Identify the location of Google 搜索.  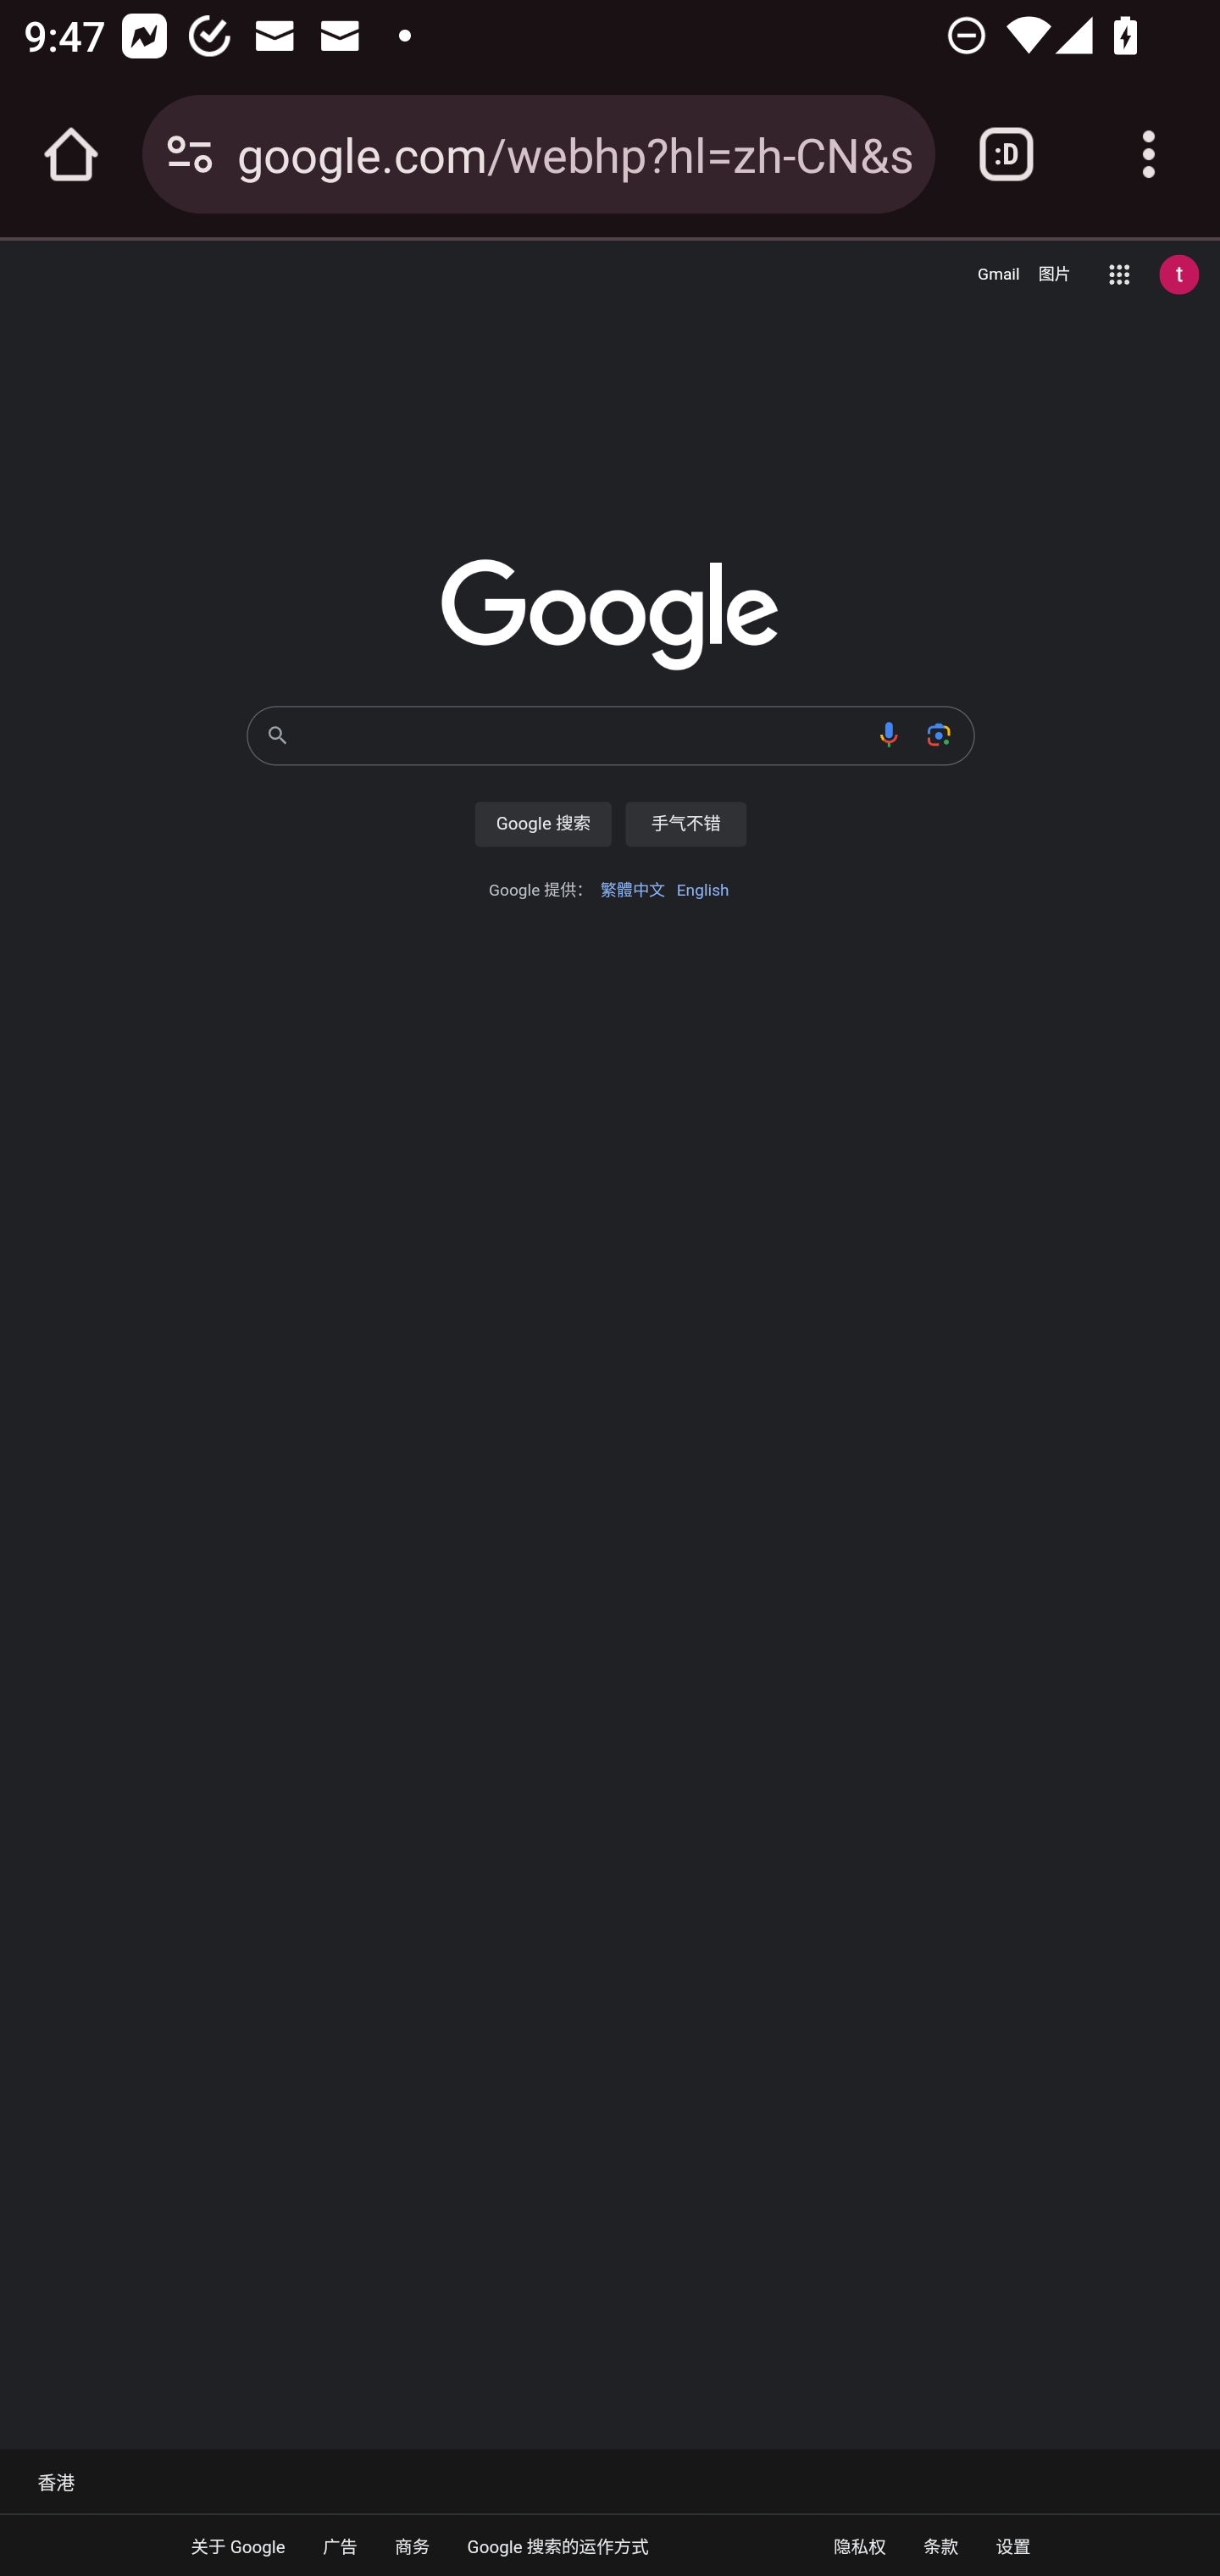
(542, 824).